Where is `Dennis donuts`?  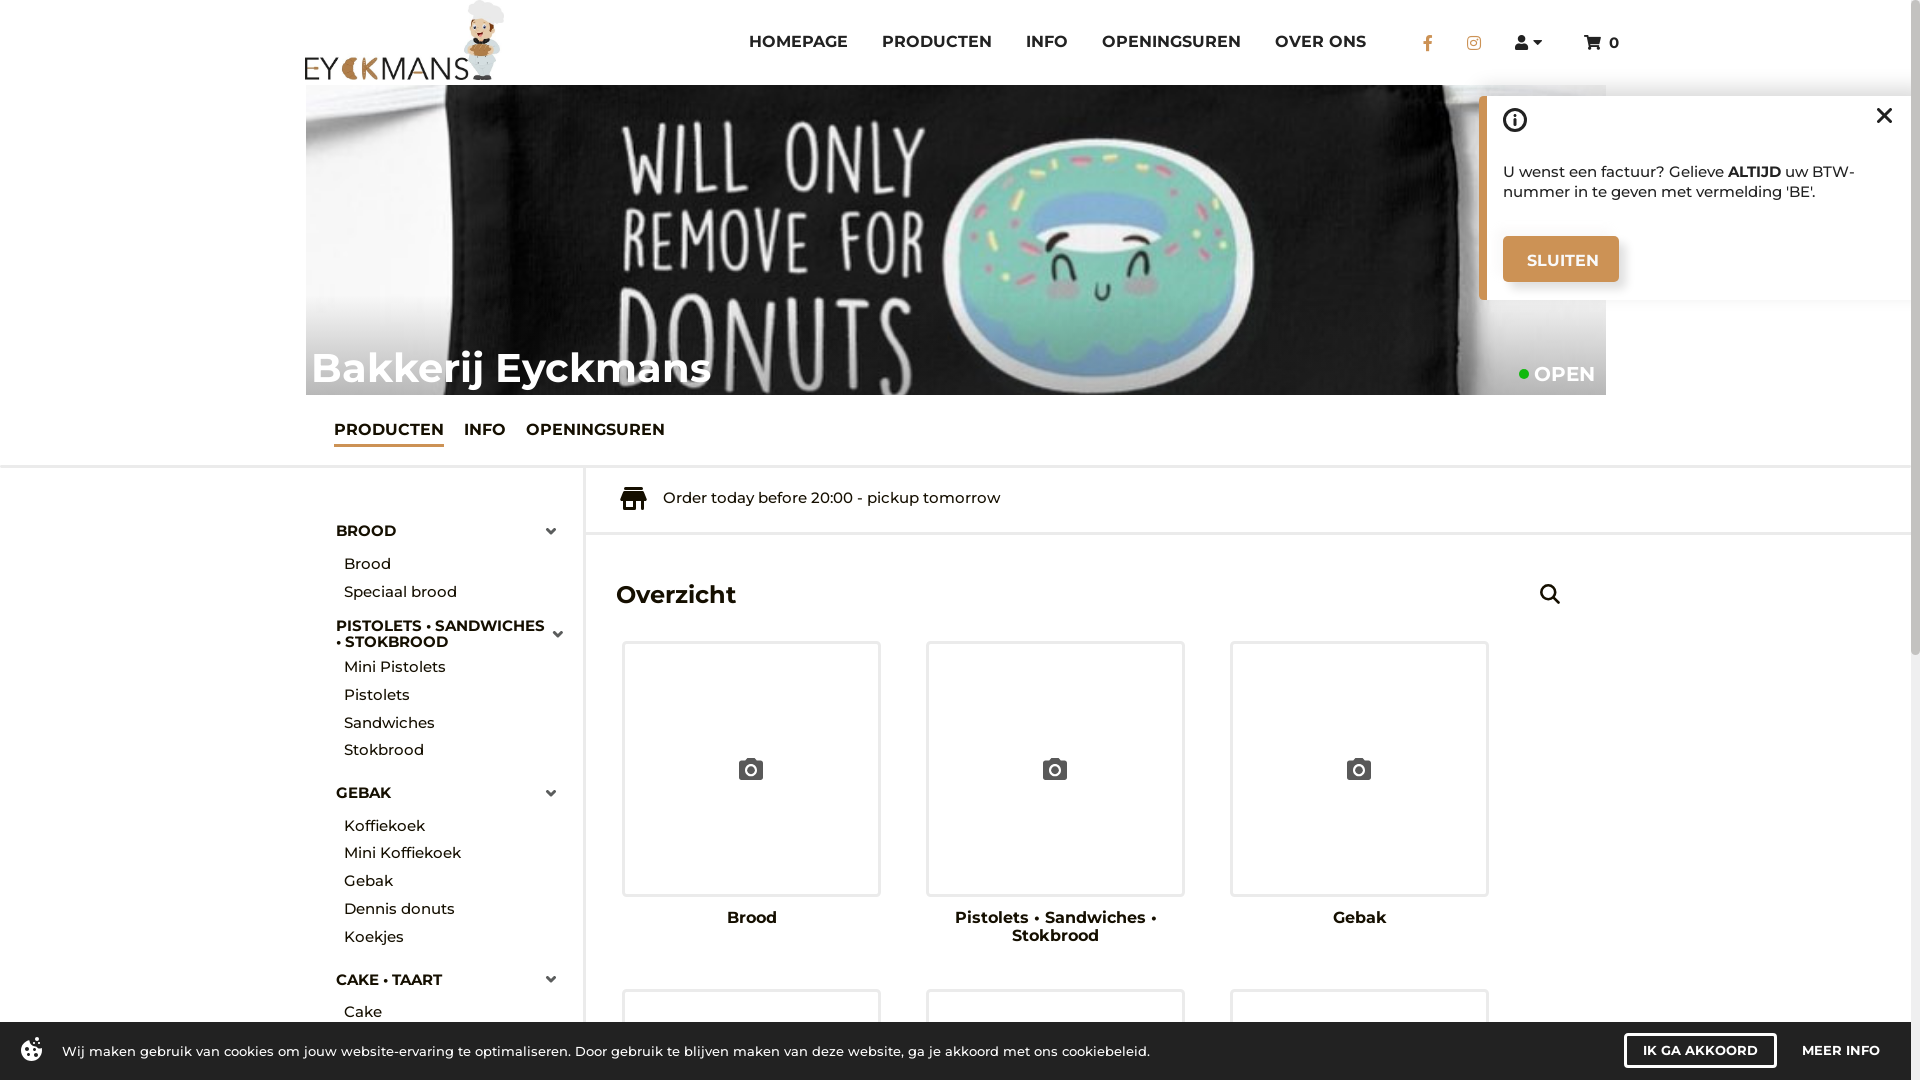 Dennis donuts is located at coordinates (458, 909).